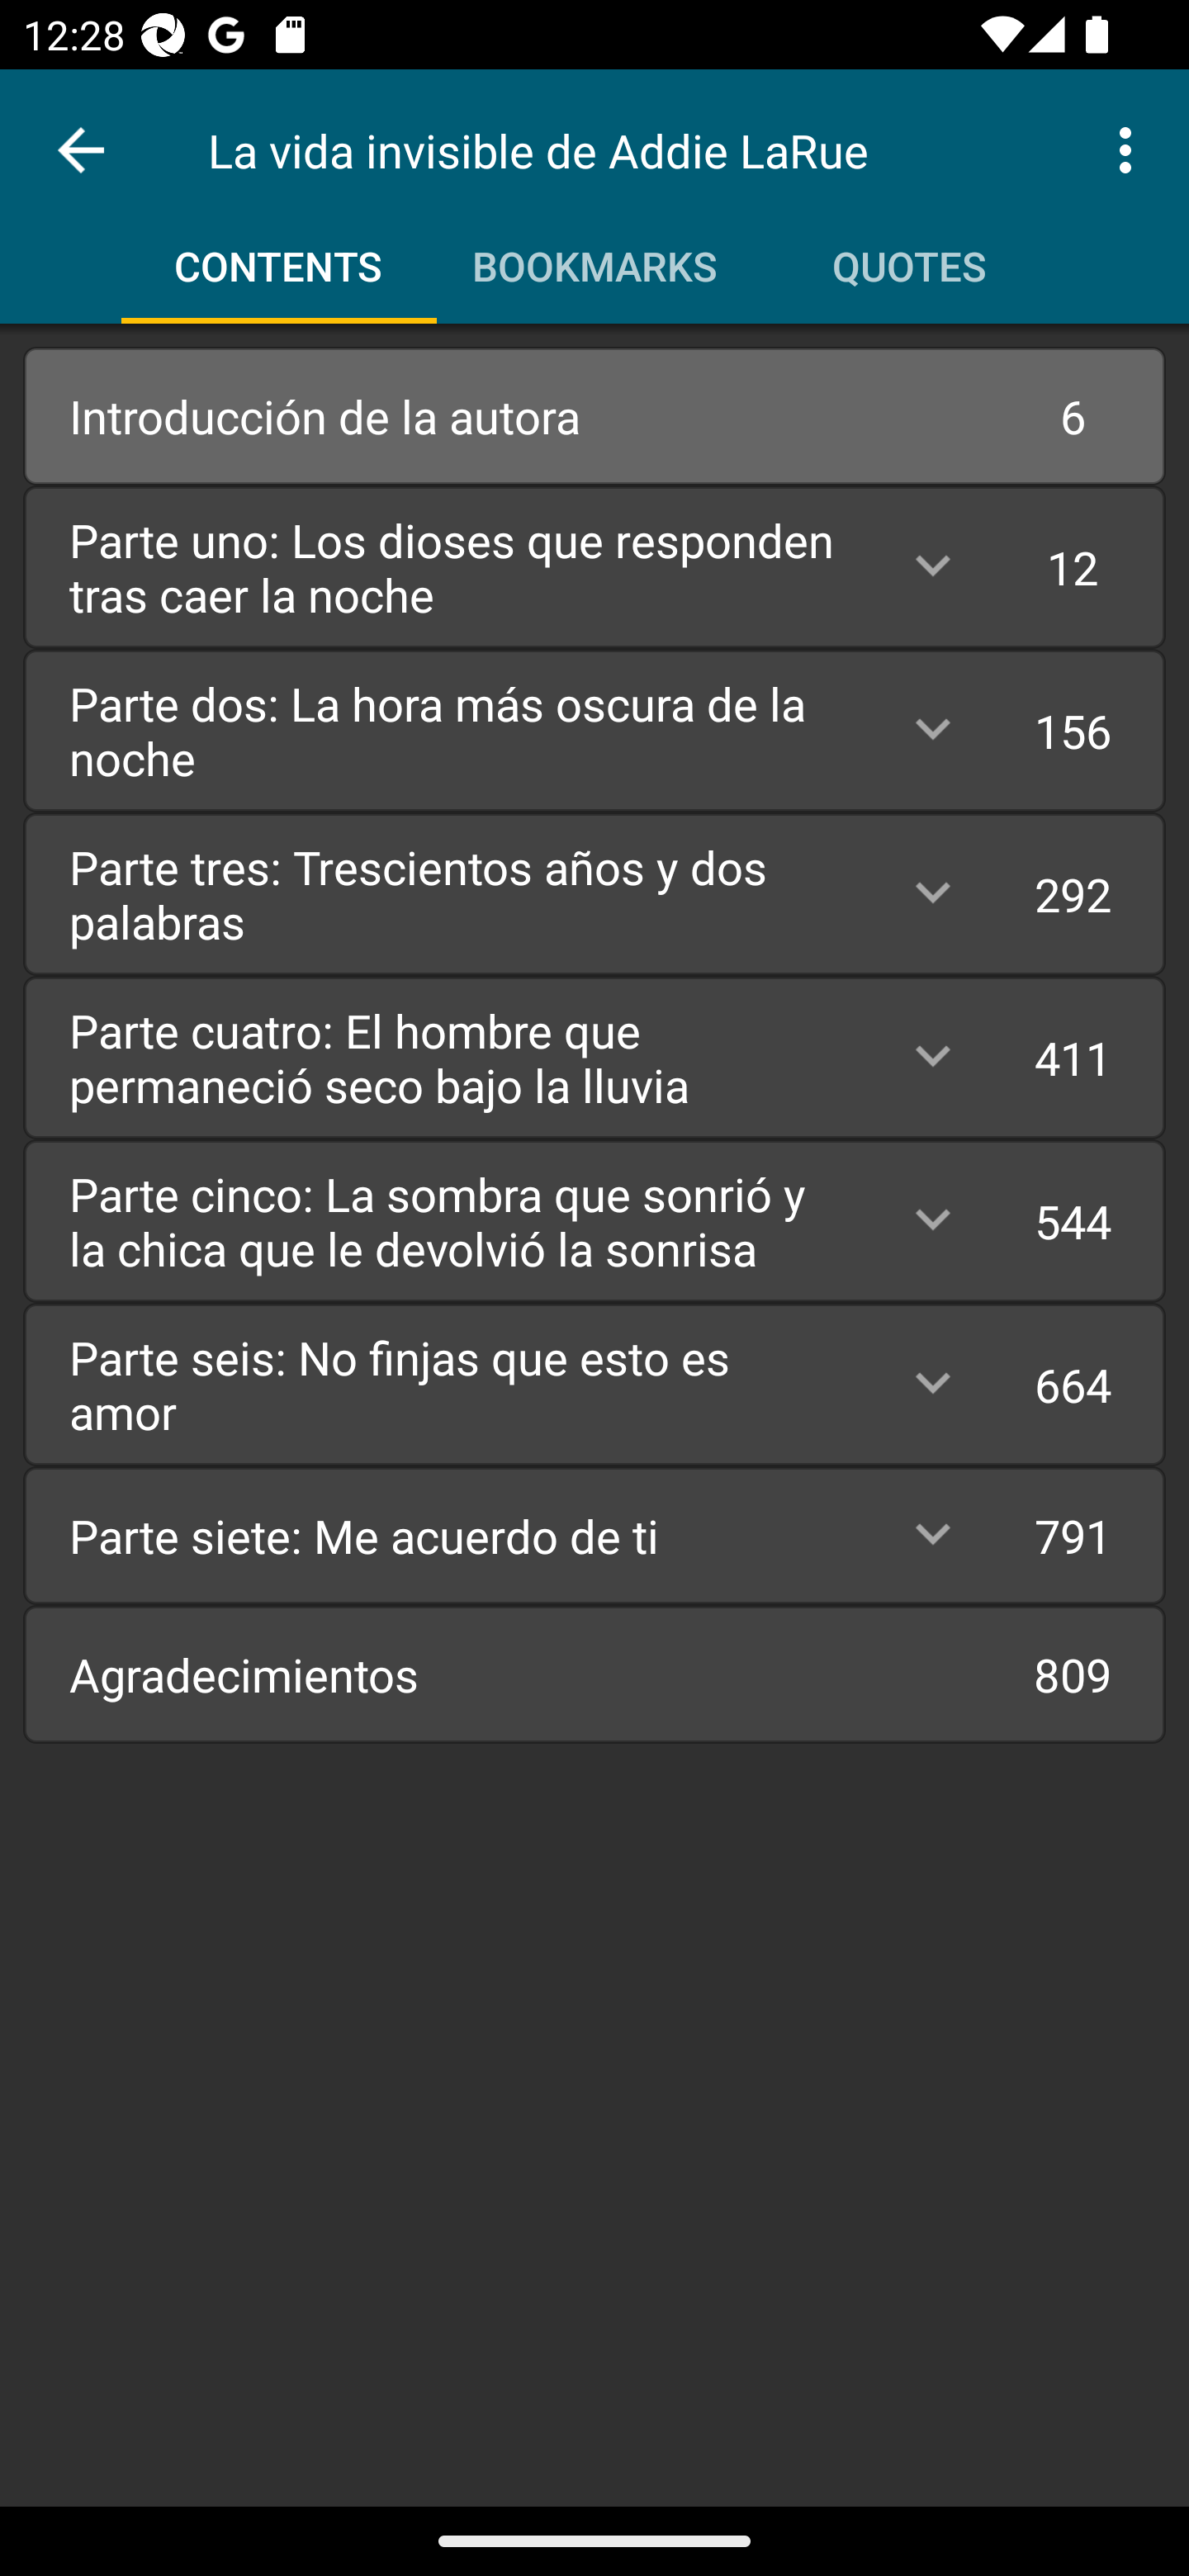 This screenshot has height=2576, width=1189. I want to click on Quotes QUOTES, so click(910, 254).